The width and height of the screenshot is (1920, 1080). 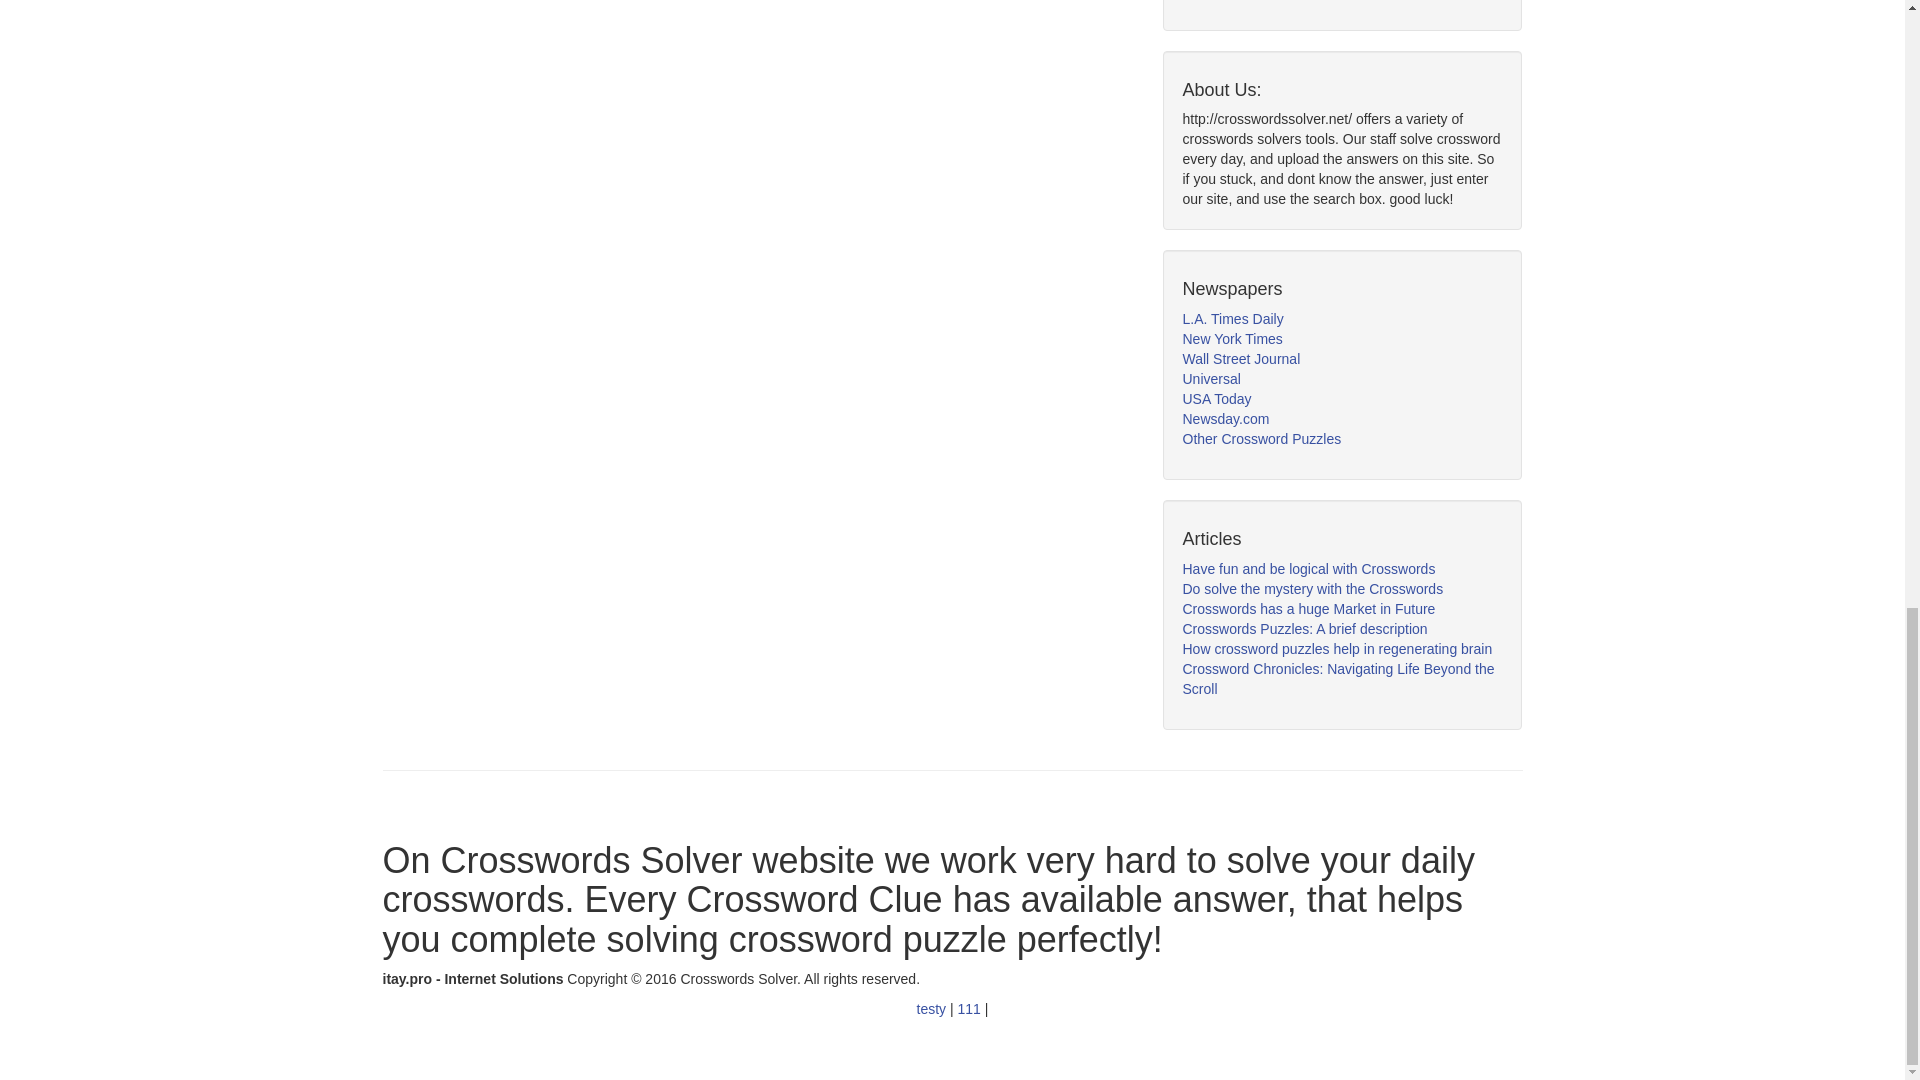 I want to click on 111, so click(x=971, y=1009).